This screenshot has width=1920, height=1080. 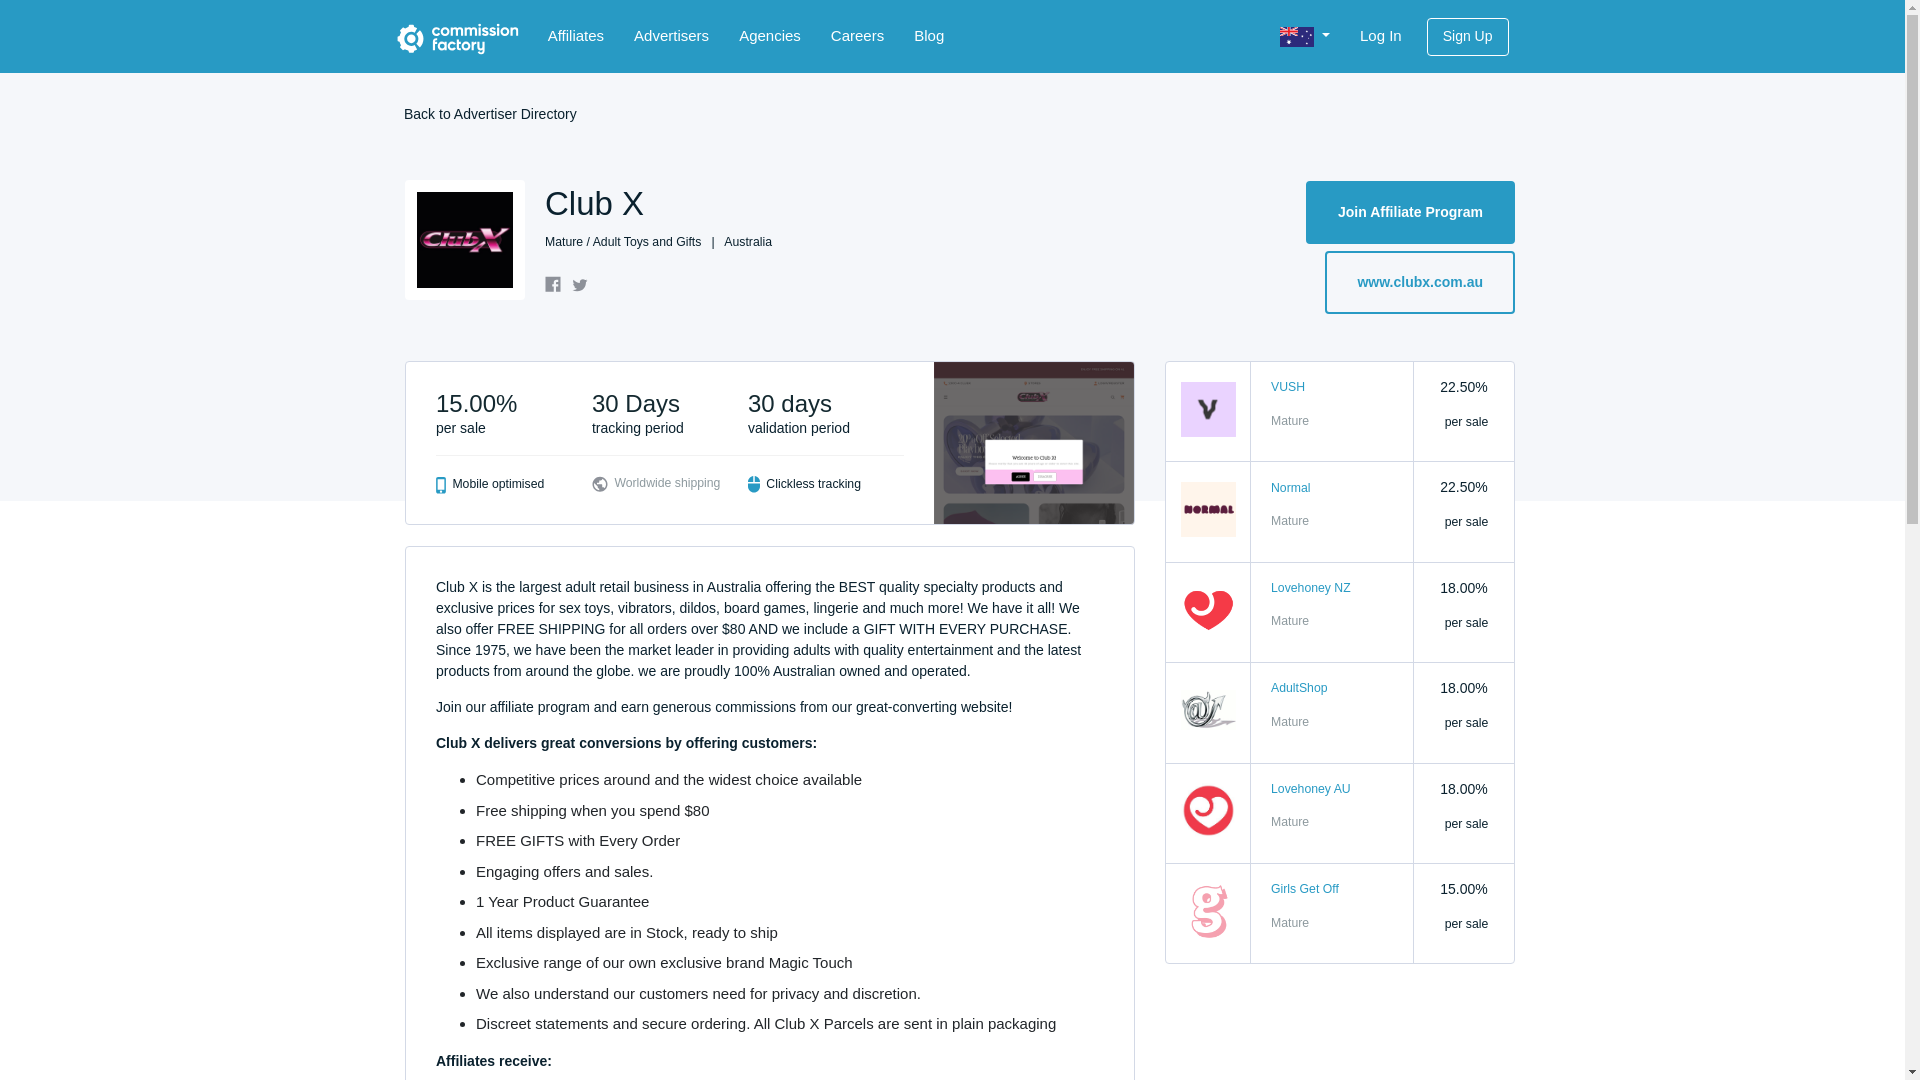 I want to click on Sign Up, so click(x=1468, y=37).